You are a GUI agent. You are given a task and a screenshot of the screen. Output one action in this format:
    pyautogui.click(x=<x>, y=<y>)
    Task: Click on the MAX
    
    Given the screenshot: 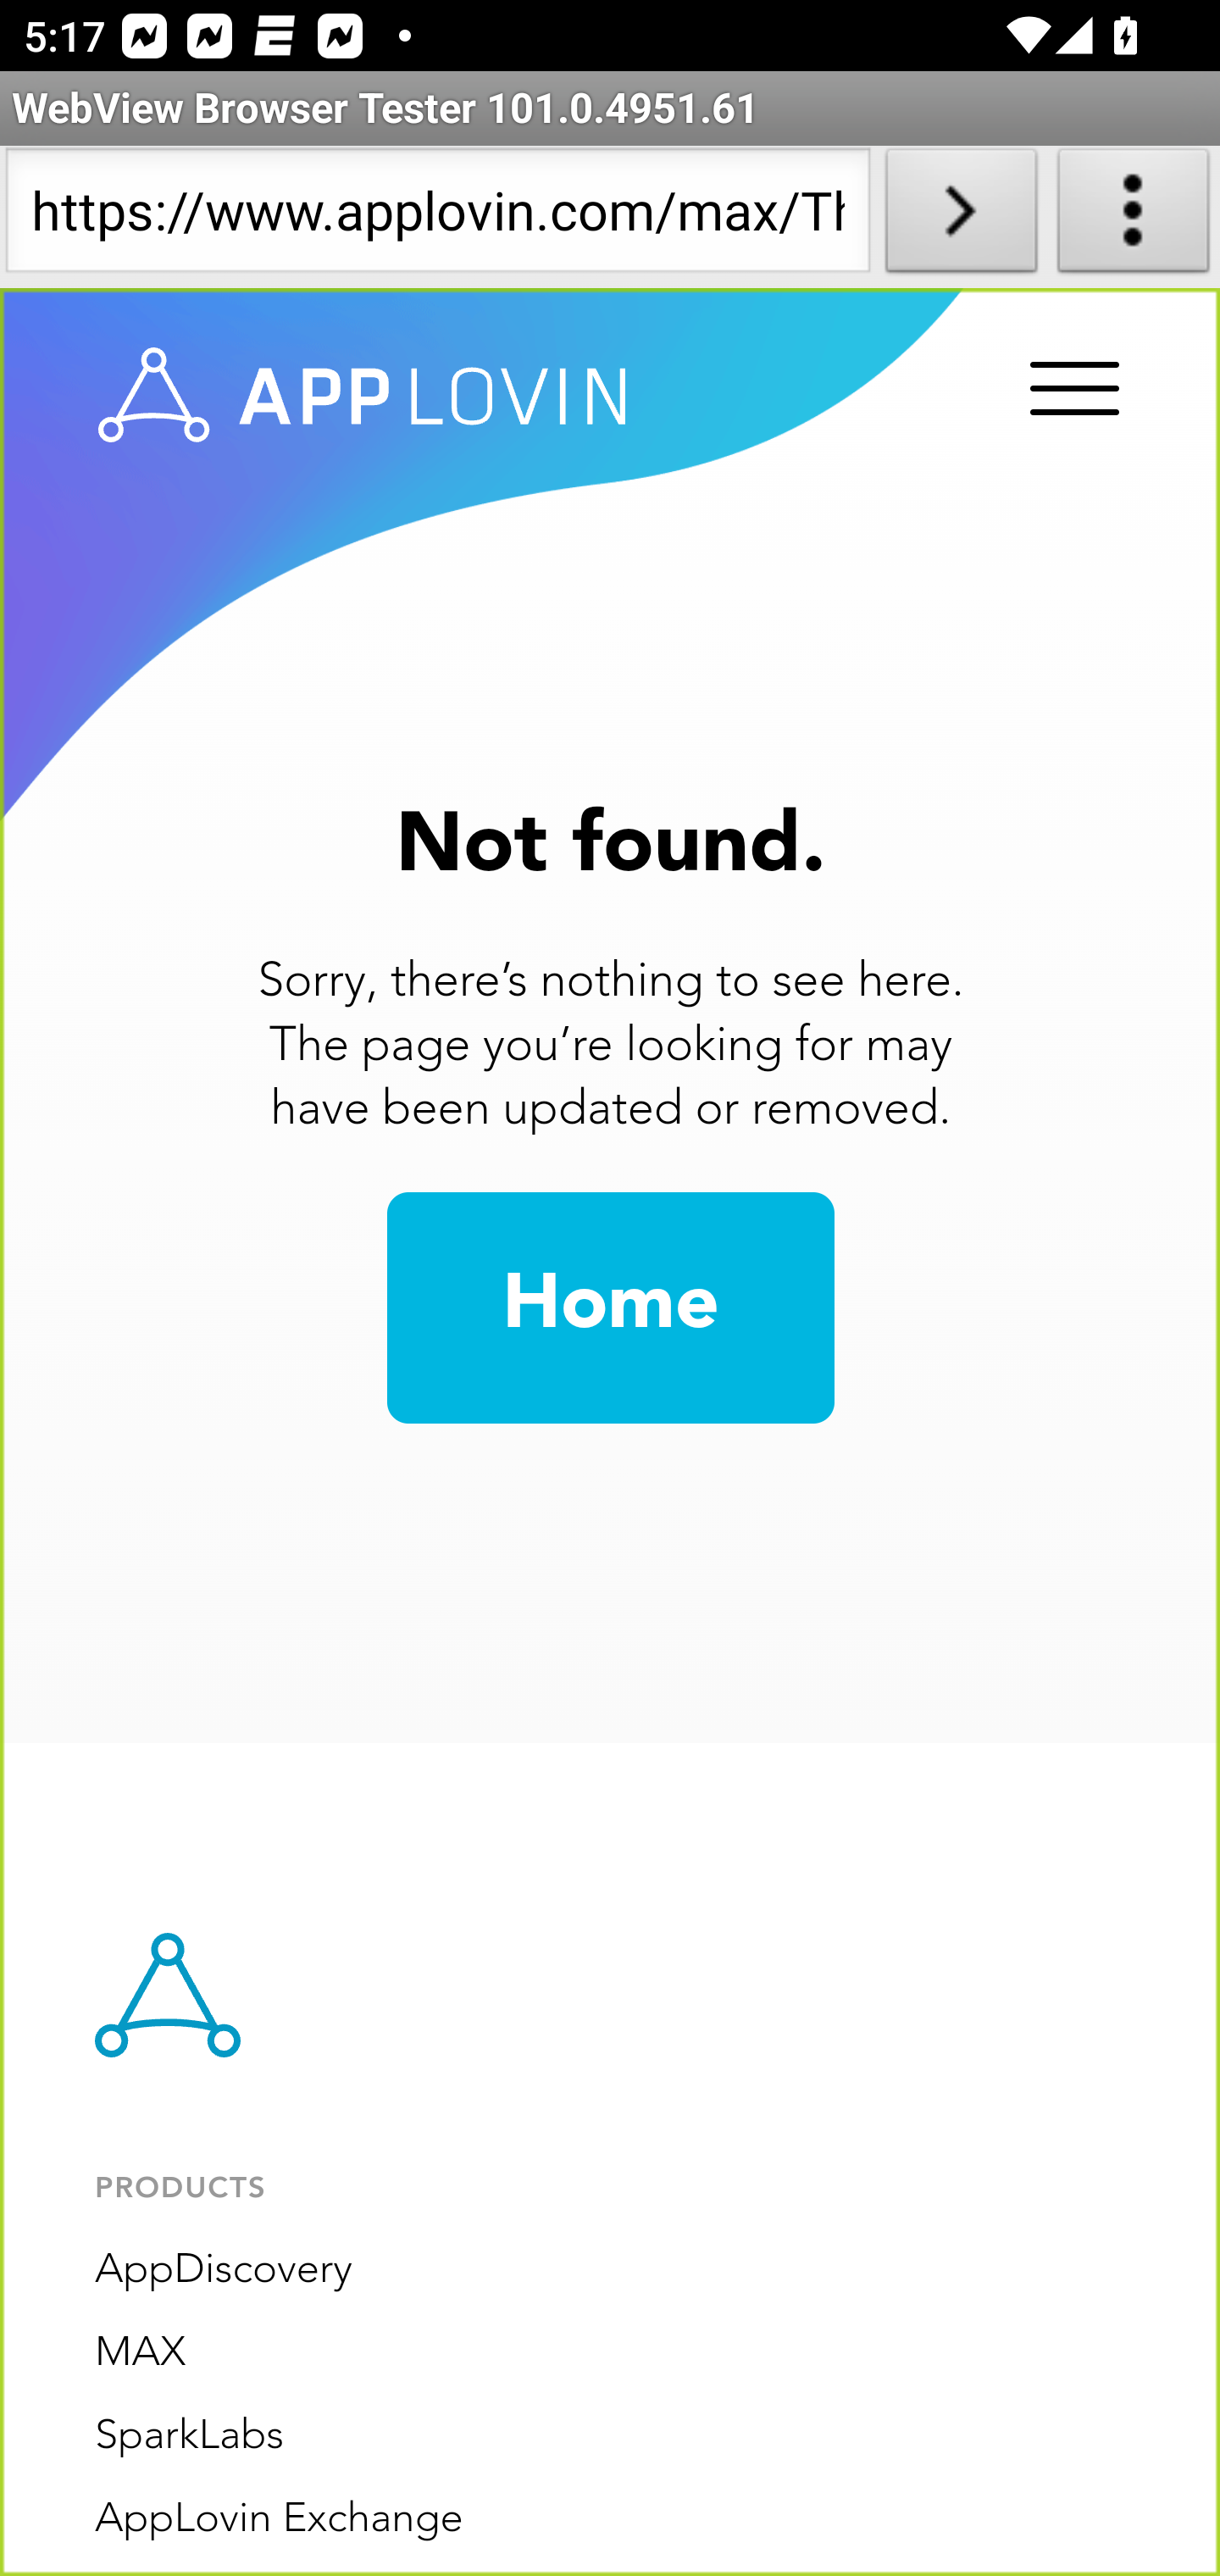 What is the action you would take?
    pyautogui.click(x=141, y=2352)
    